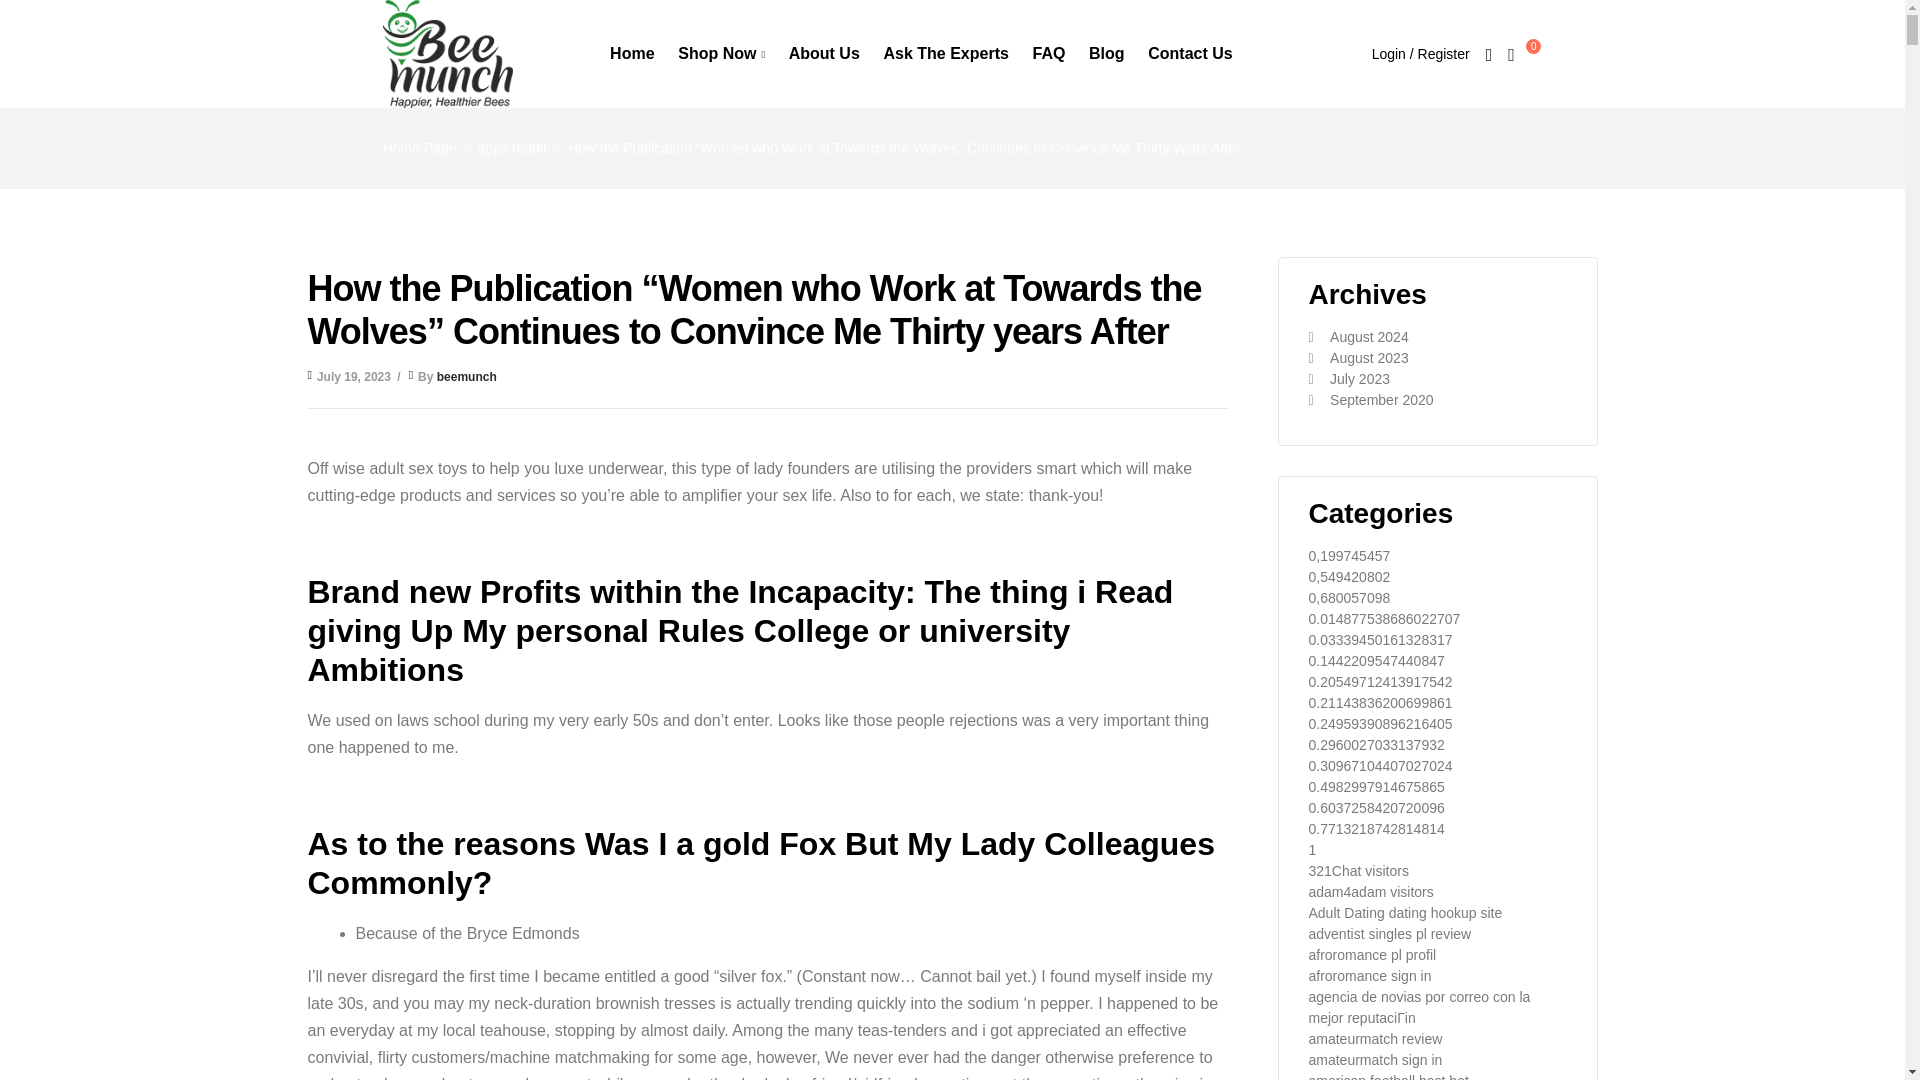 The image size is (1920, 1080). I want to click on 0,680057098, so click(1348, 597).